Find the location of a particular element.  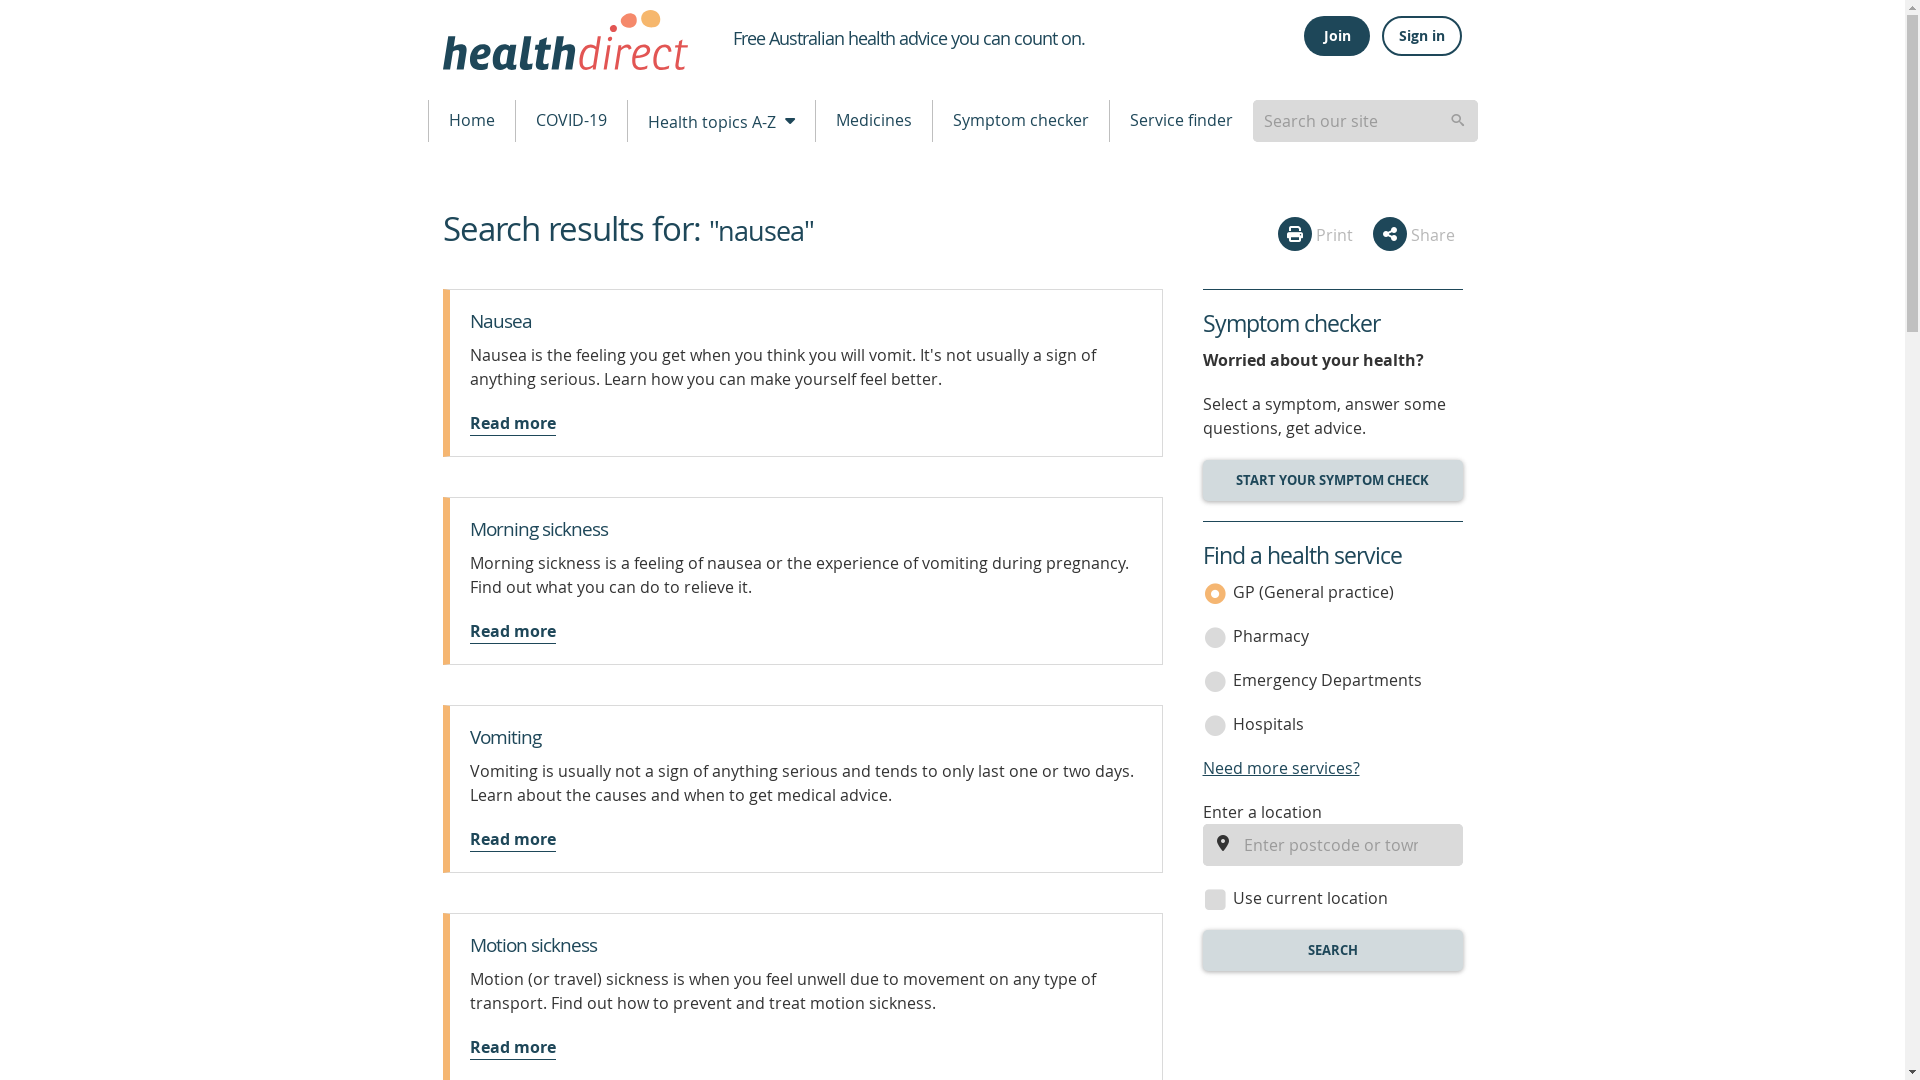

Join is located at coordinates (1336, 36).